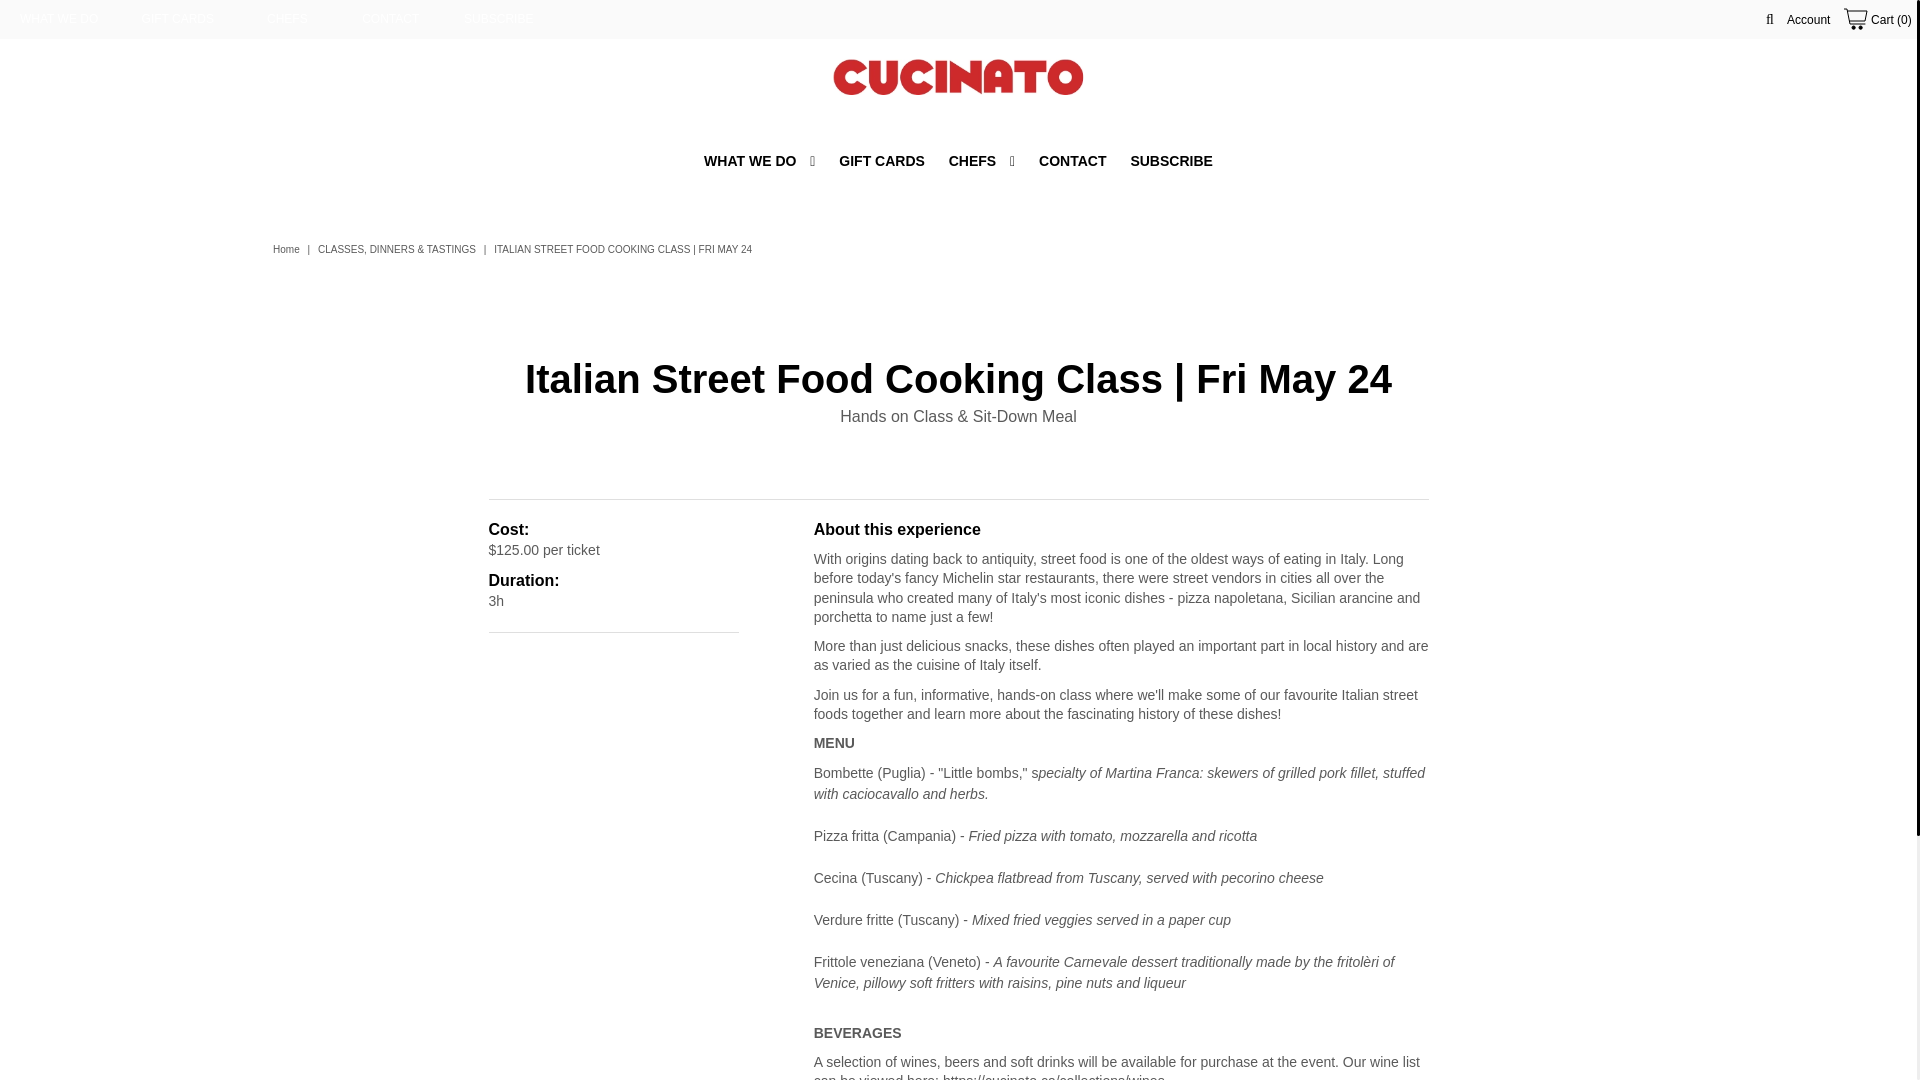 The image size is (1920, 1080). Describe the element at coordinates (288, 249) in the screenshot. I see `Home` at that location.